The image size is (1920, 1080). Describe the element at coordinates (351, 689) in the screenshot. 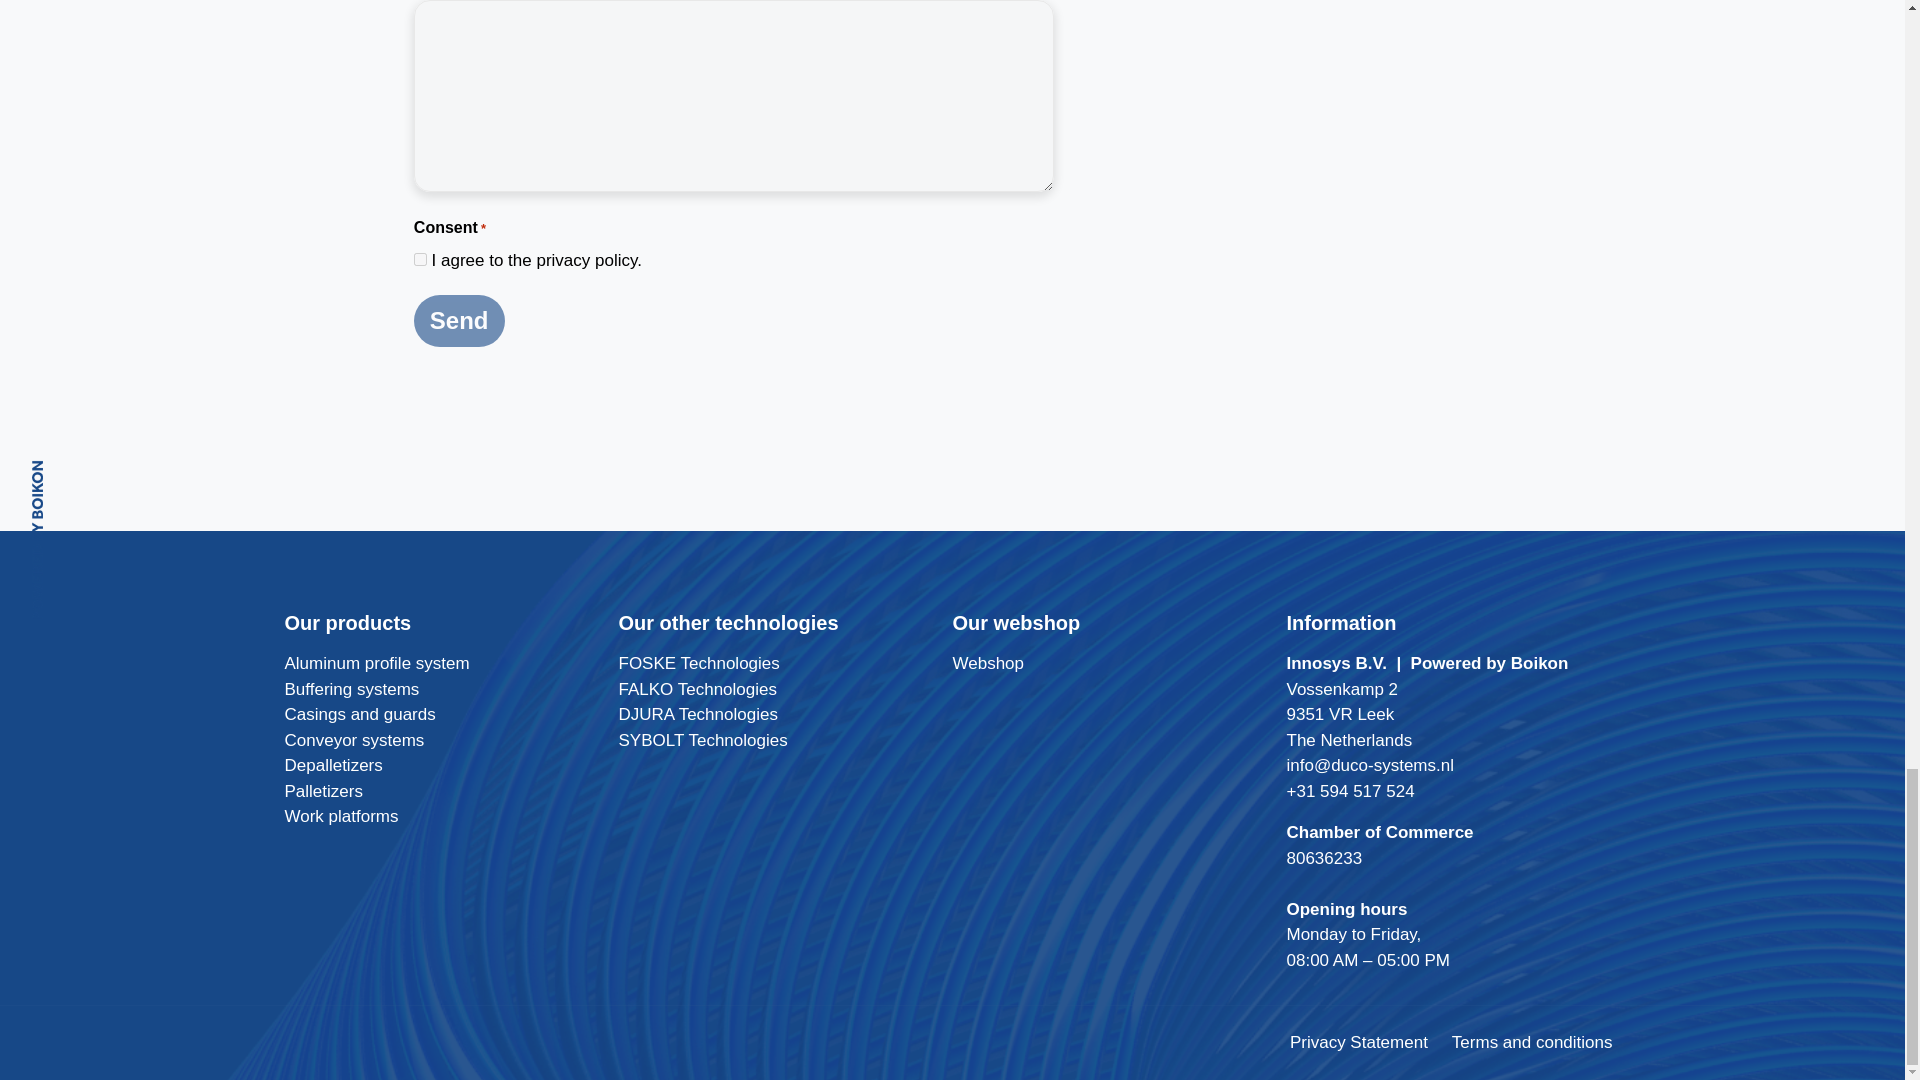

I see `Buffering systems` at that location.